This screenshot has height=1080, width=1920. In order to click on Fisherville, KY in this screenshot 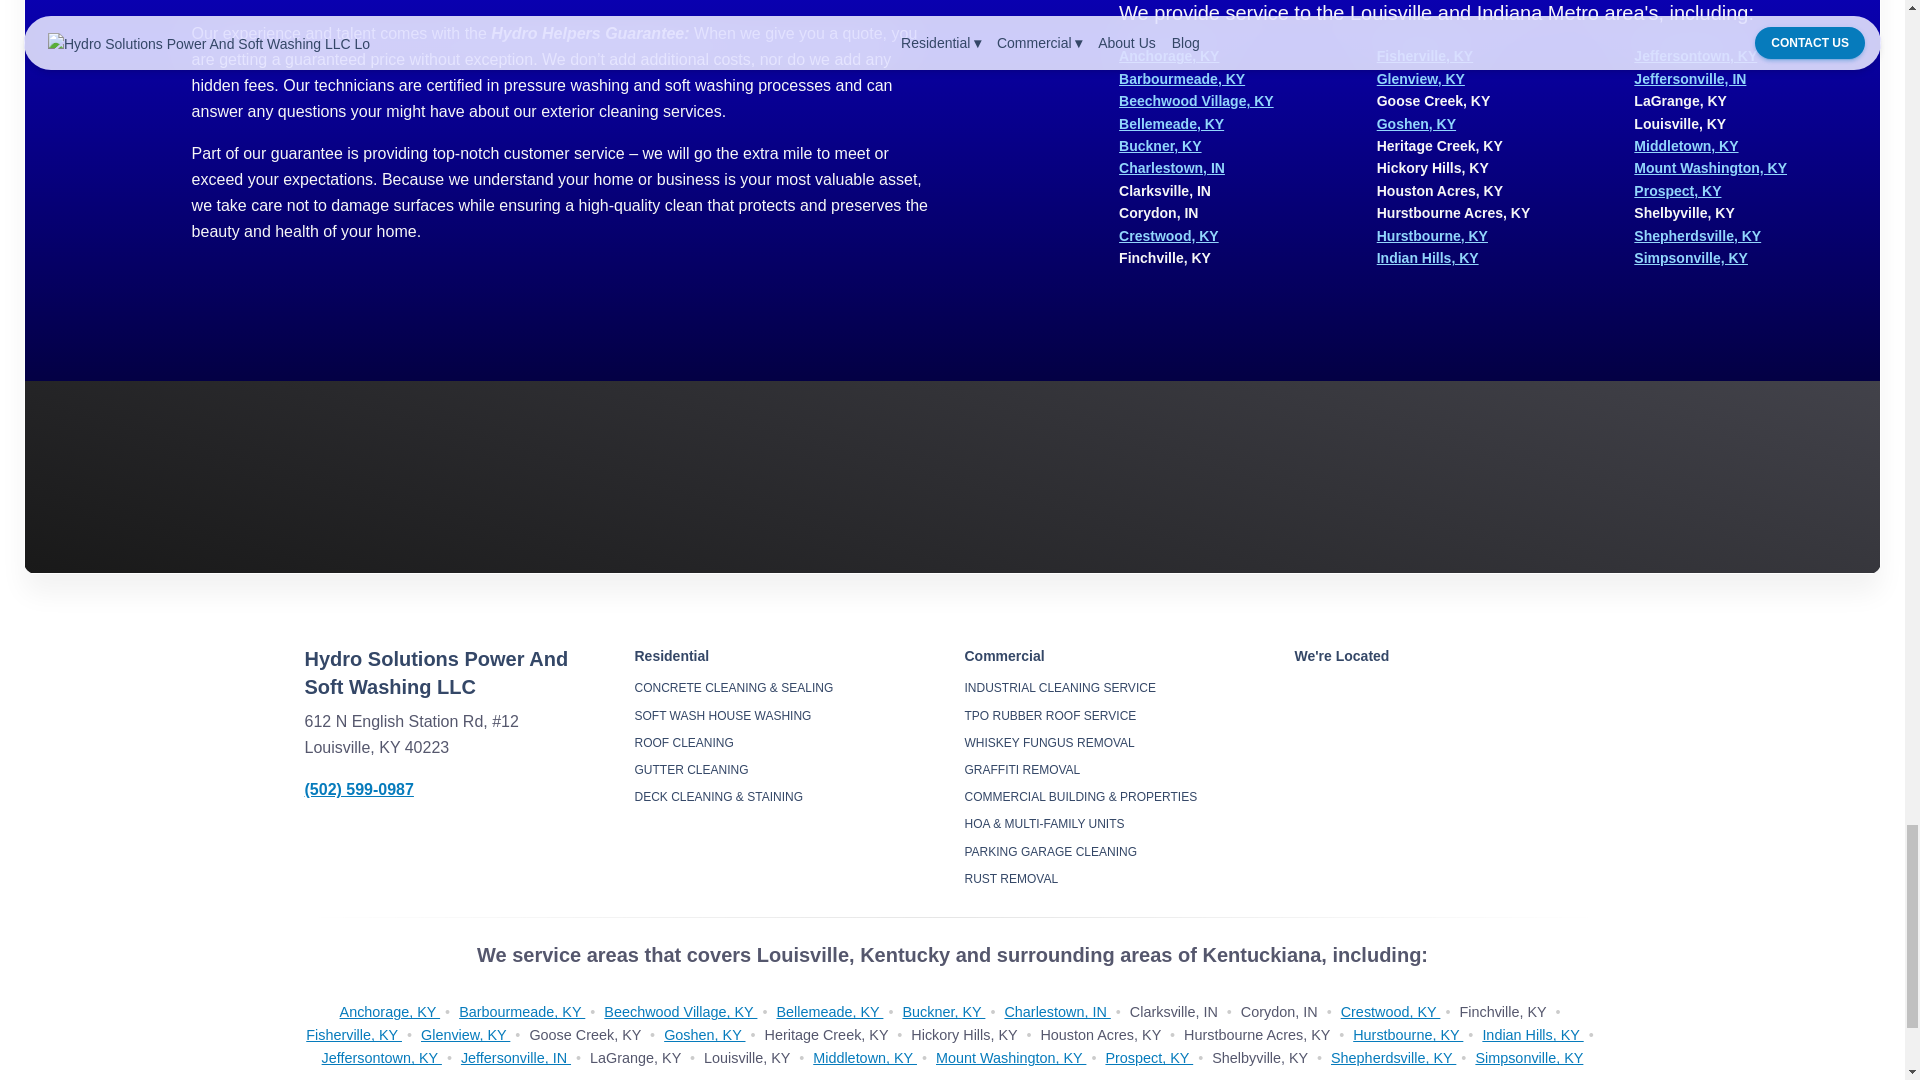, I will do `click(1424, 55)`.